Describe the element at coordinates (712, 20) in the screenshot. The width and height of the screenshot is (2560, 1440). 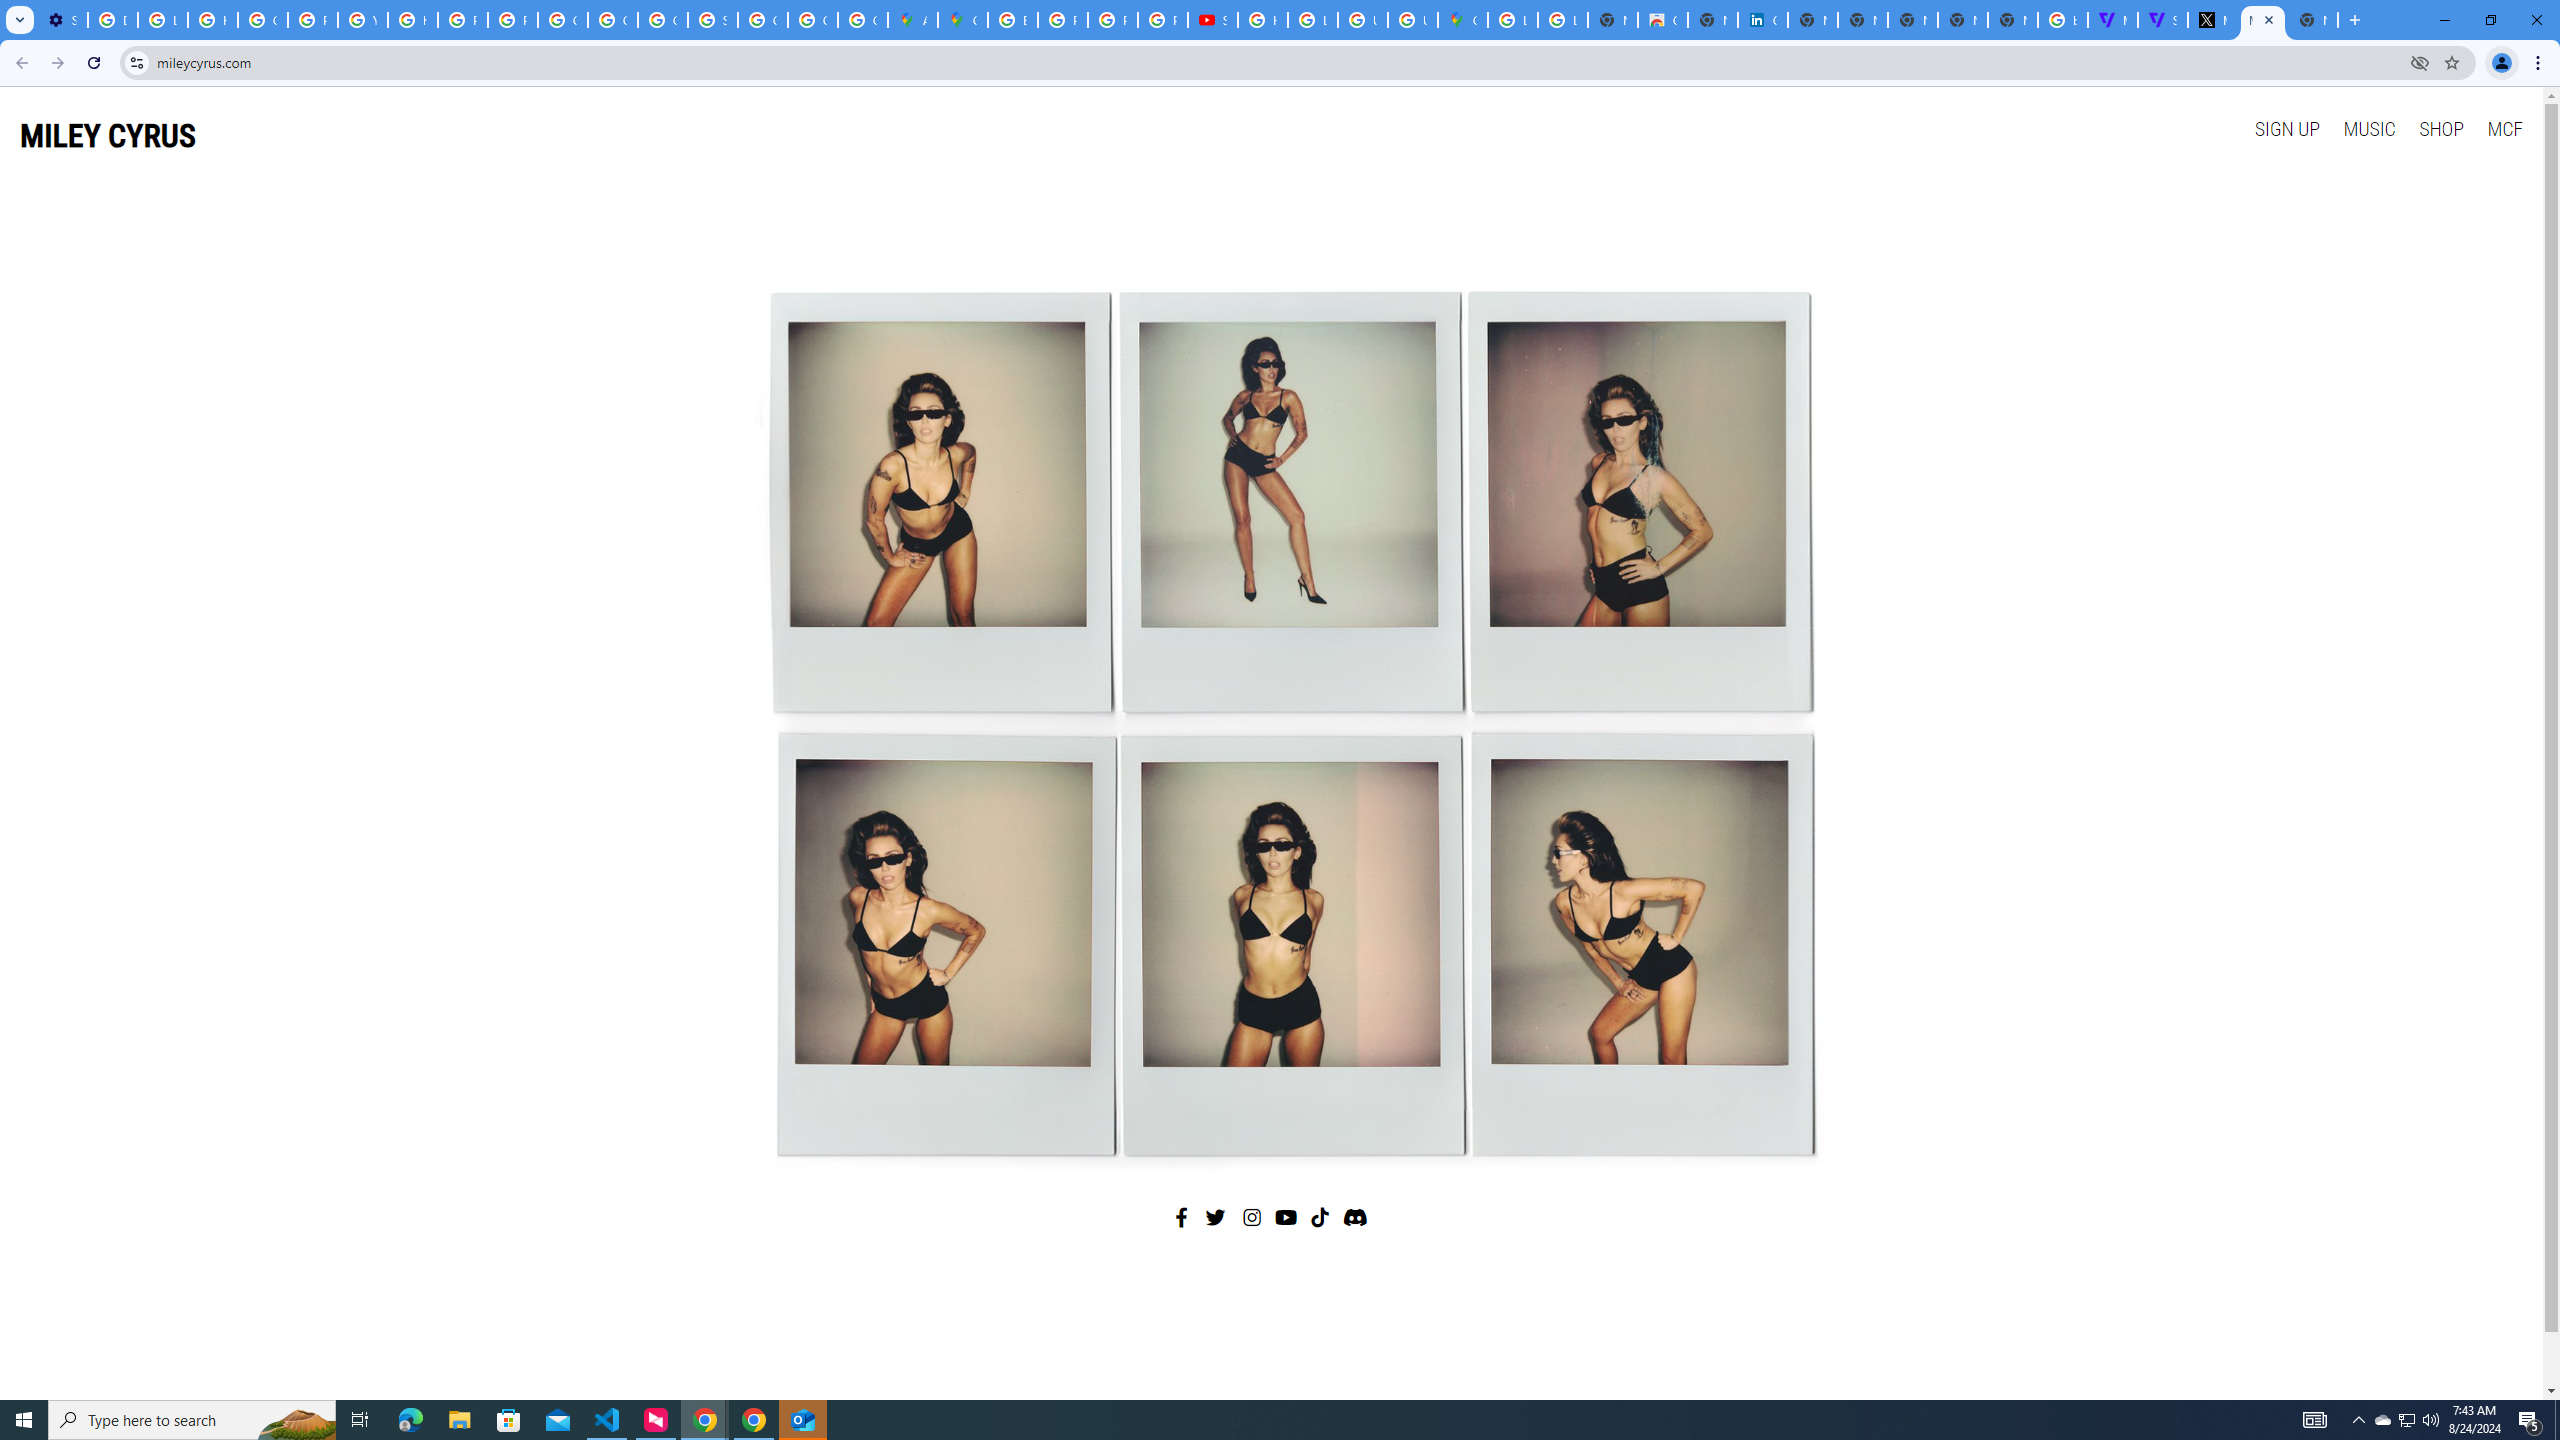
I see `Sign in - Google Accounts` at that location.